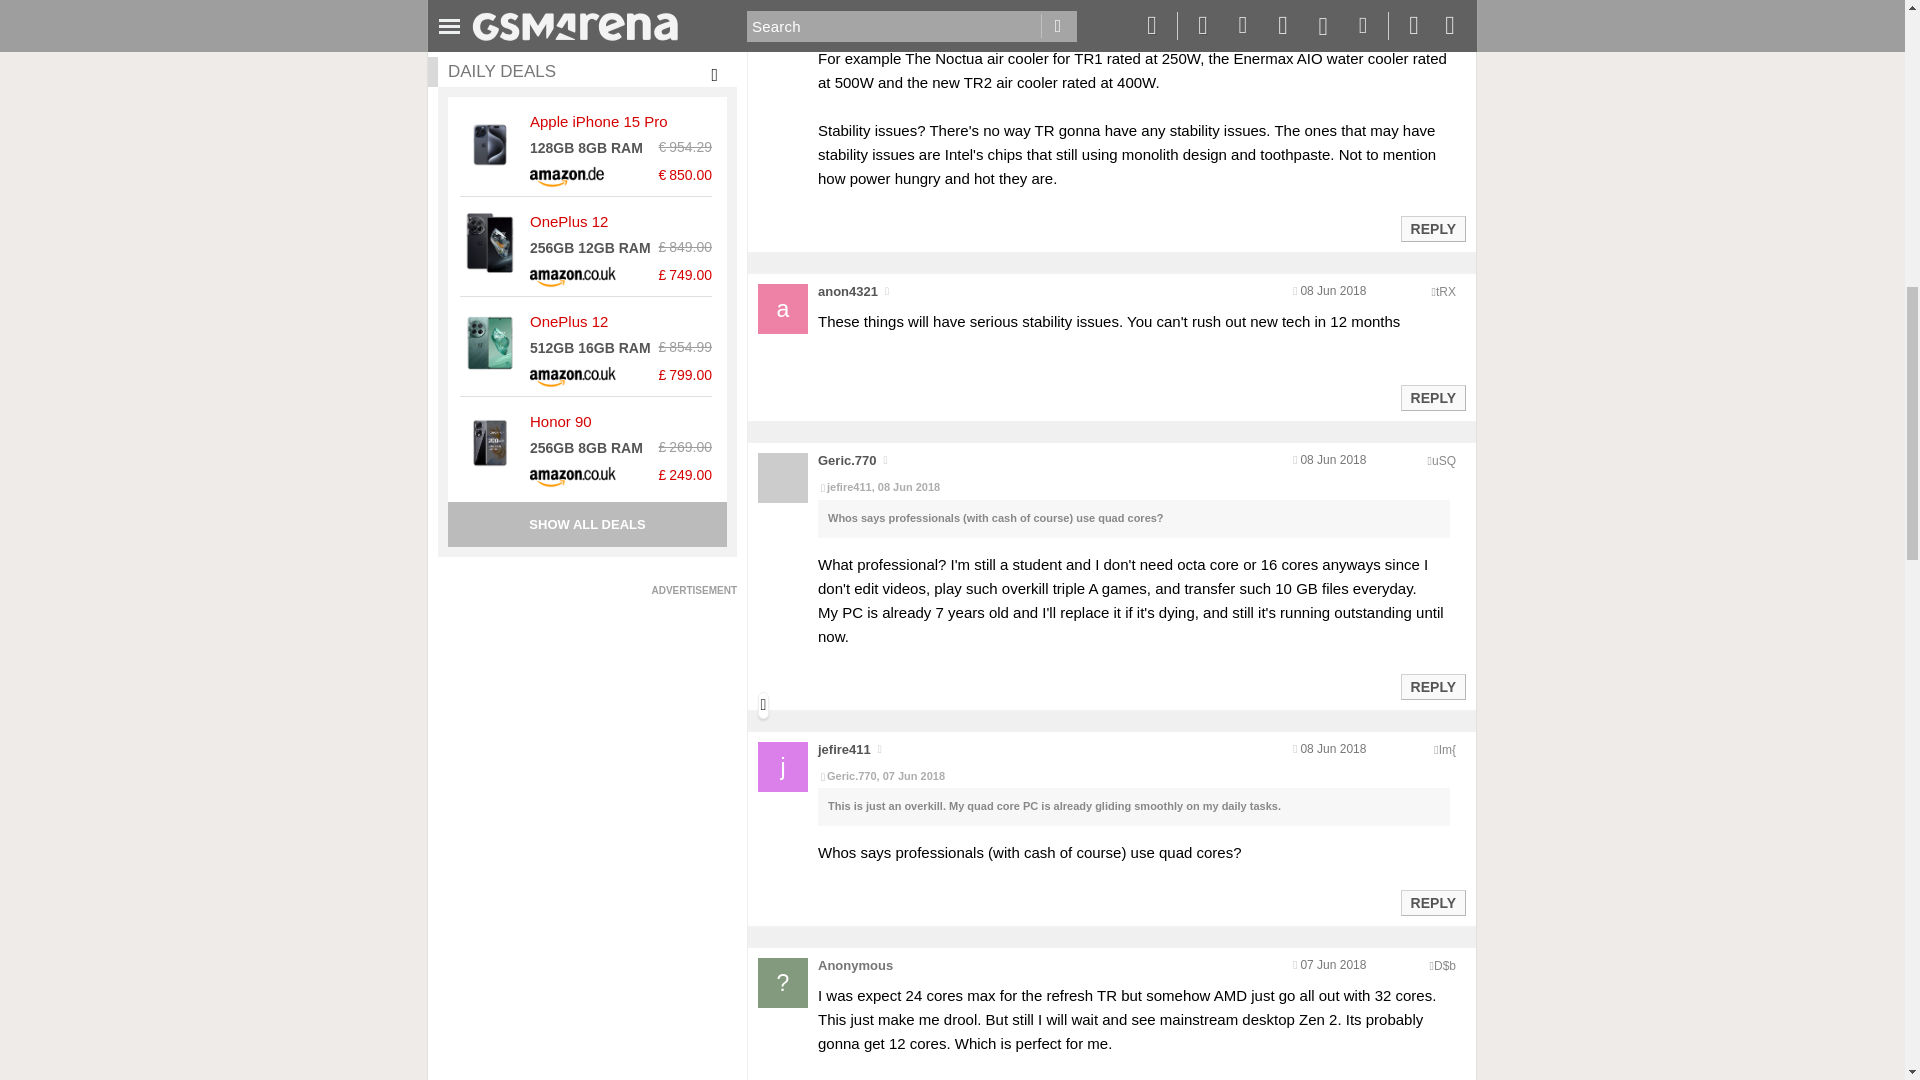  I want to click on anon4321, so click(847, 292).